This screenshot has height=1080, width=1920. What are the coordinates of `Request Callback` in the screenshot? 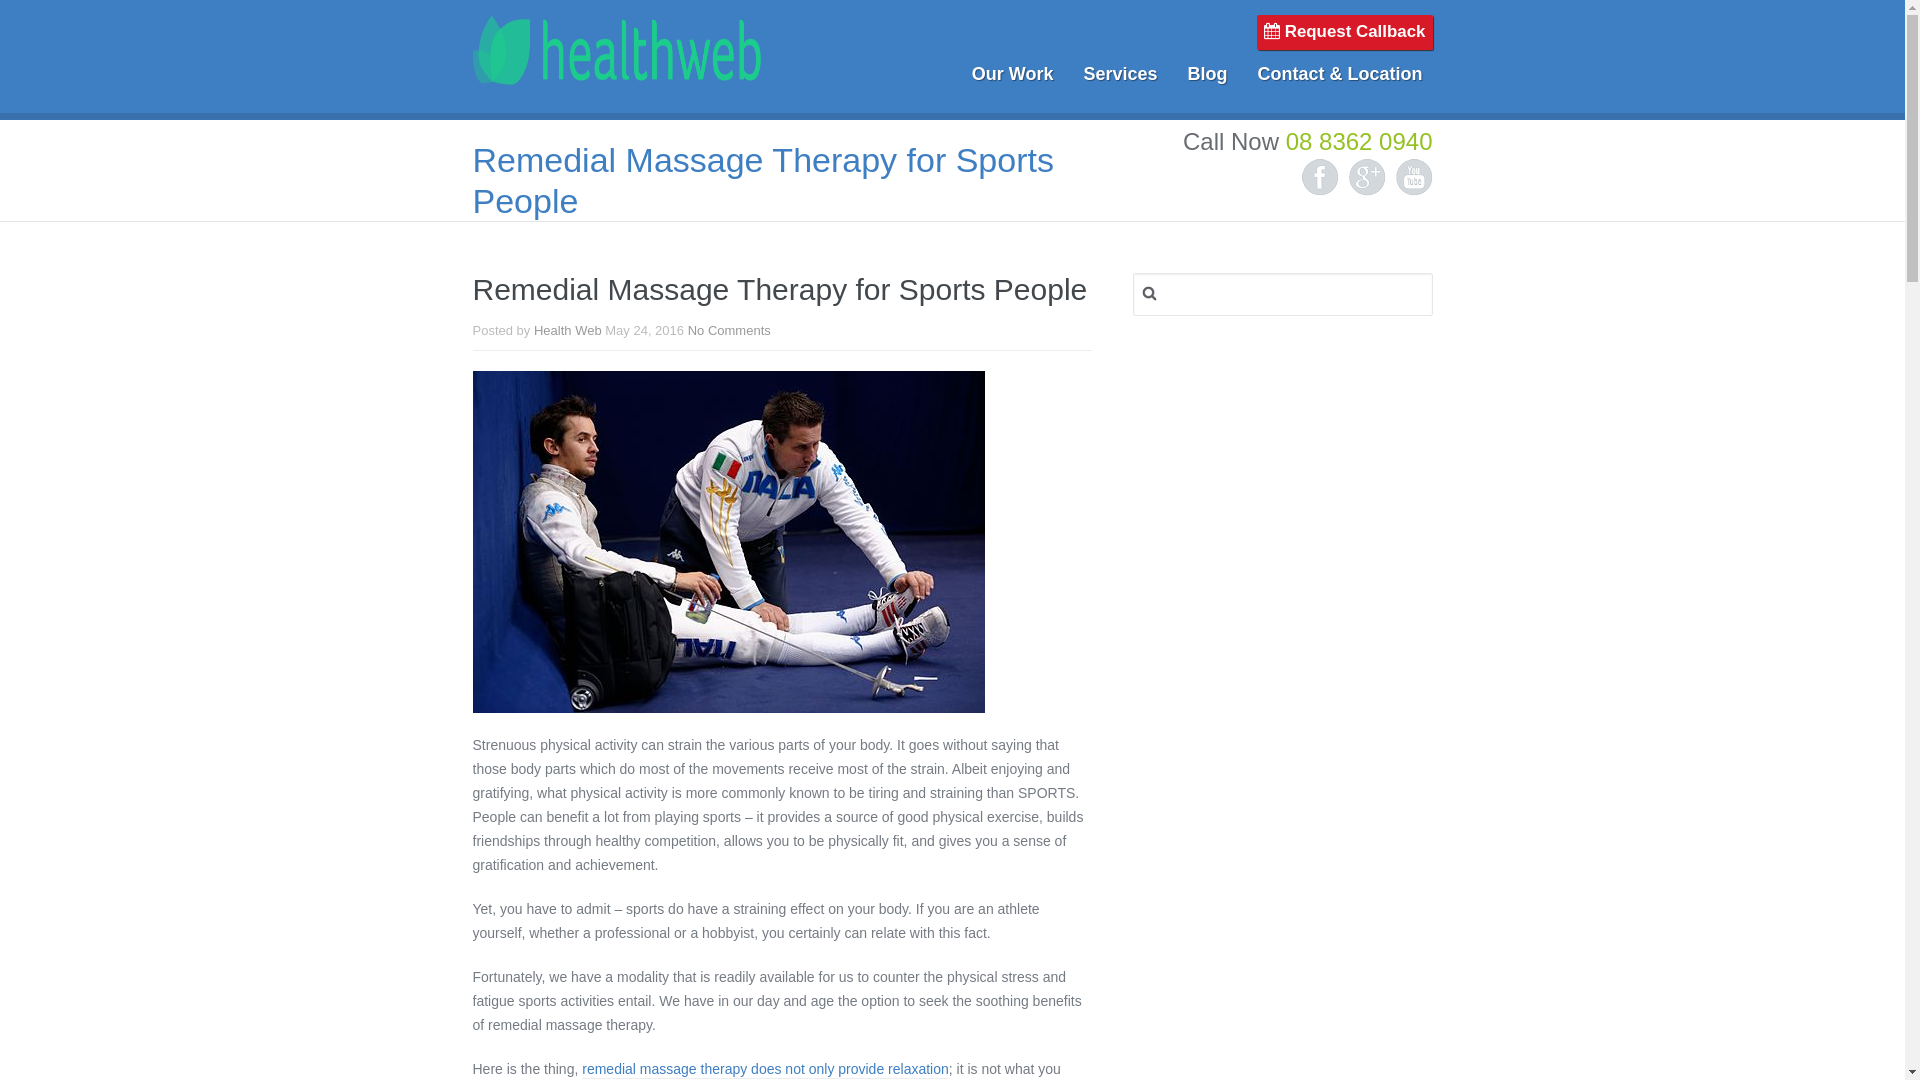 It's located at (1345, 32).